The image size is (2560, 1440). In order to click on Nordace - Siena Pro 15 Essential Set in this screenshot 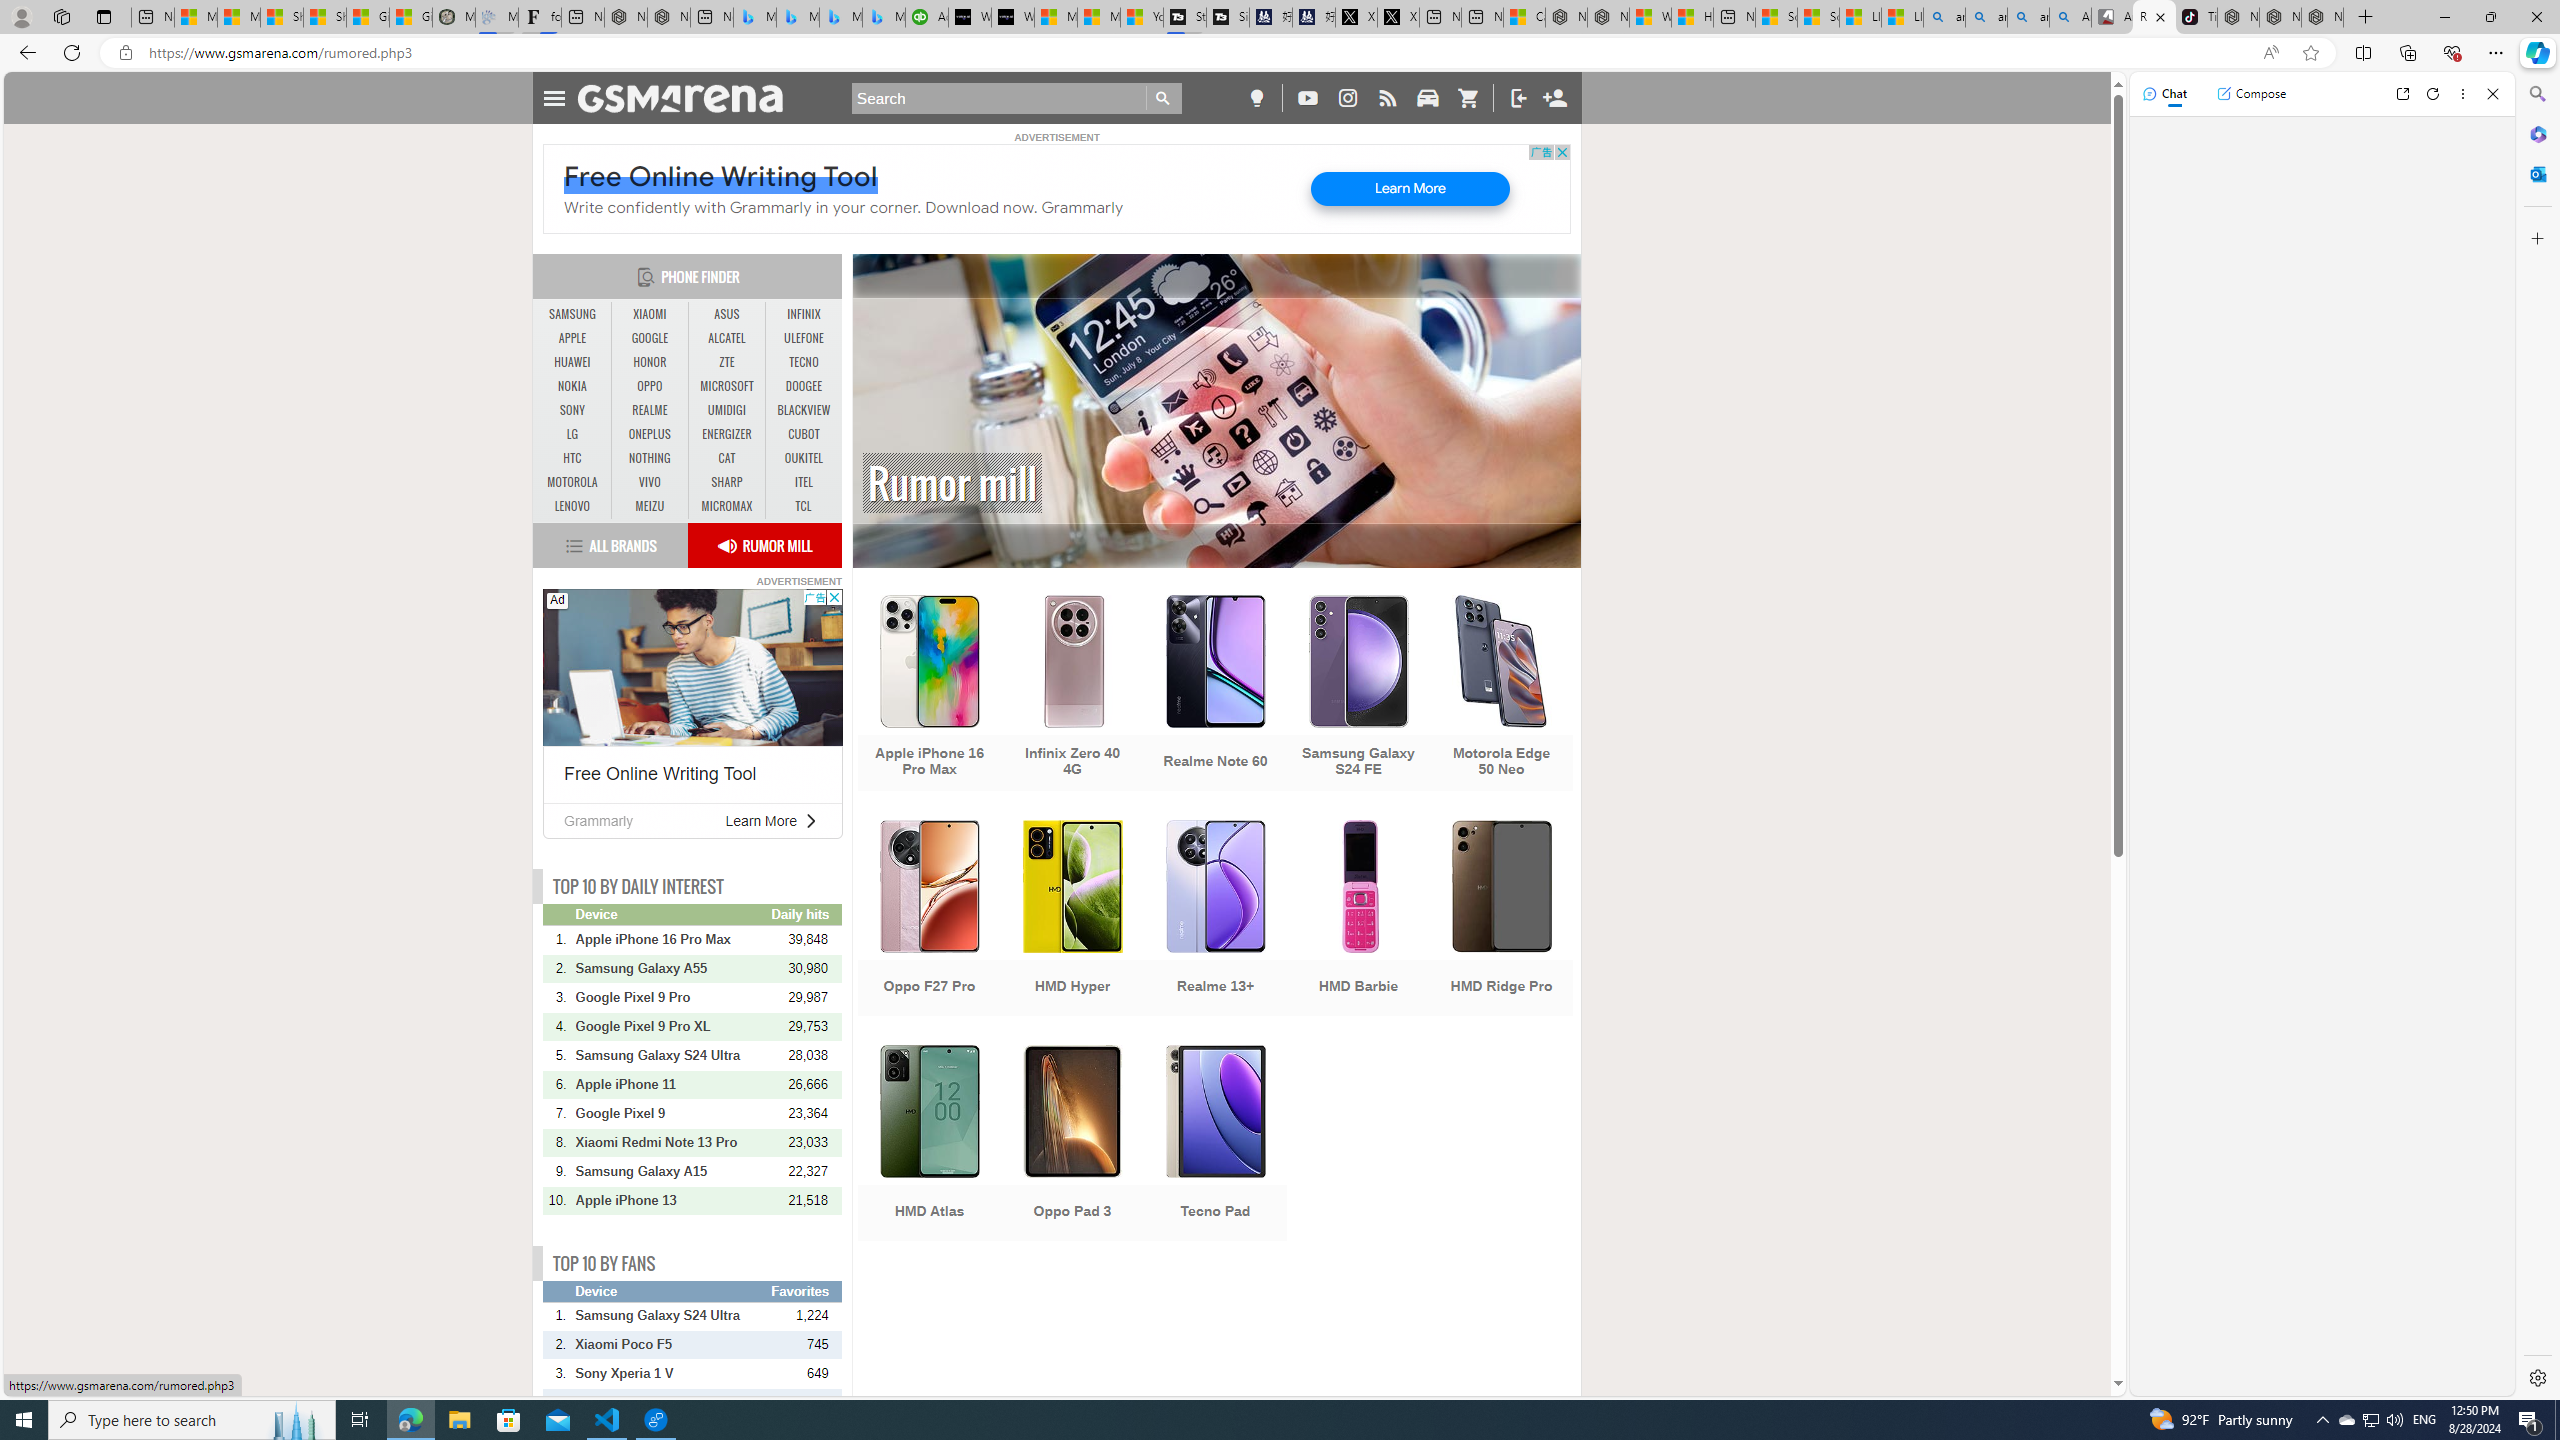, I will do `click(2322, 17)`.